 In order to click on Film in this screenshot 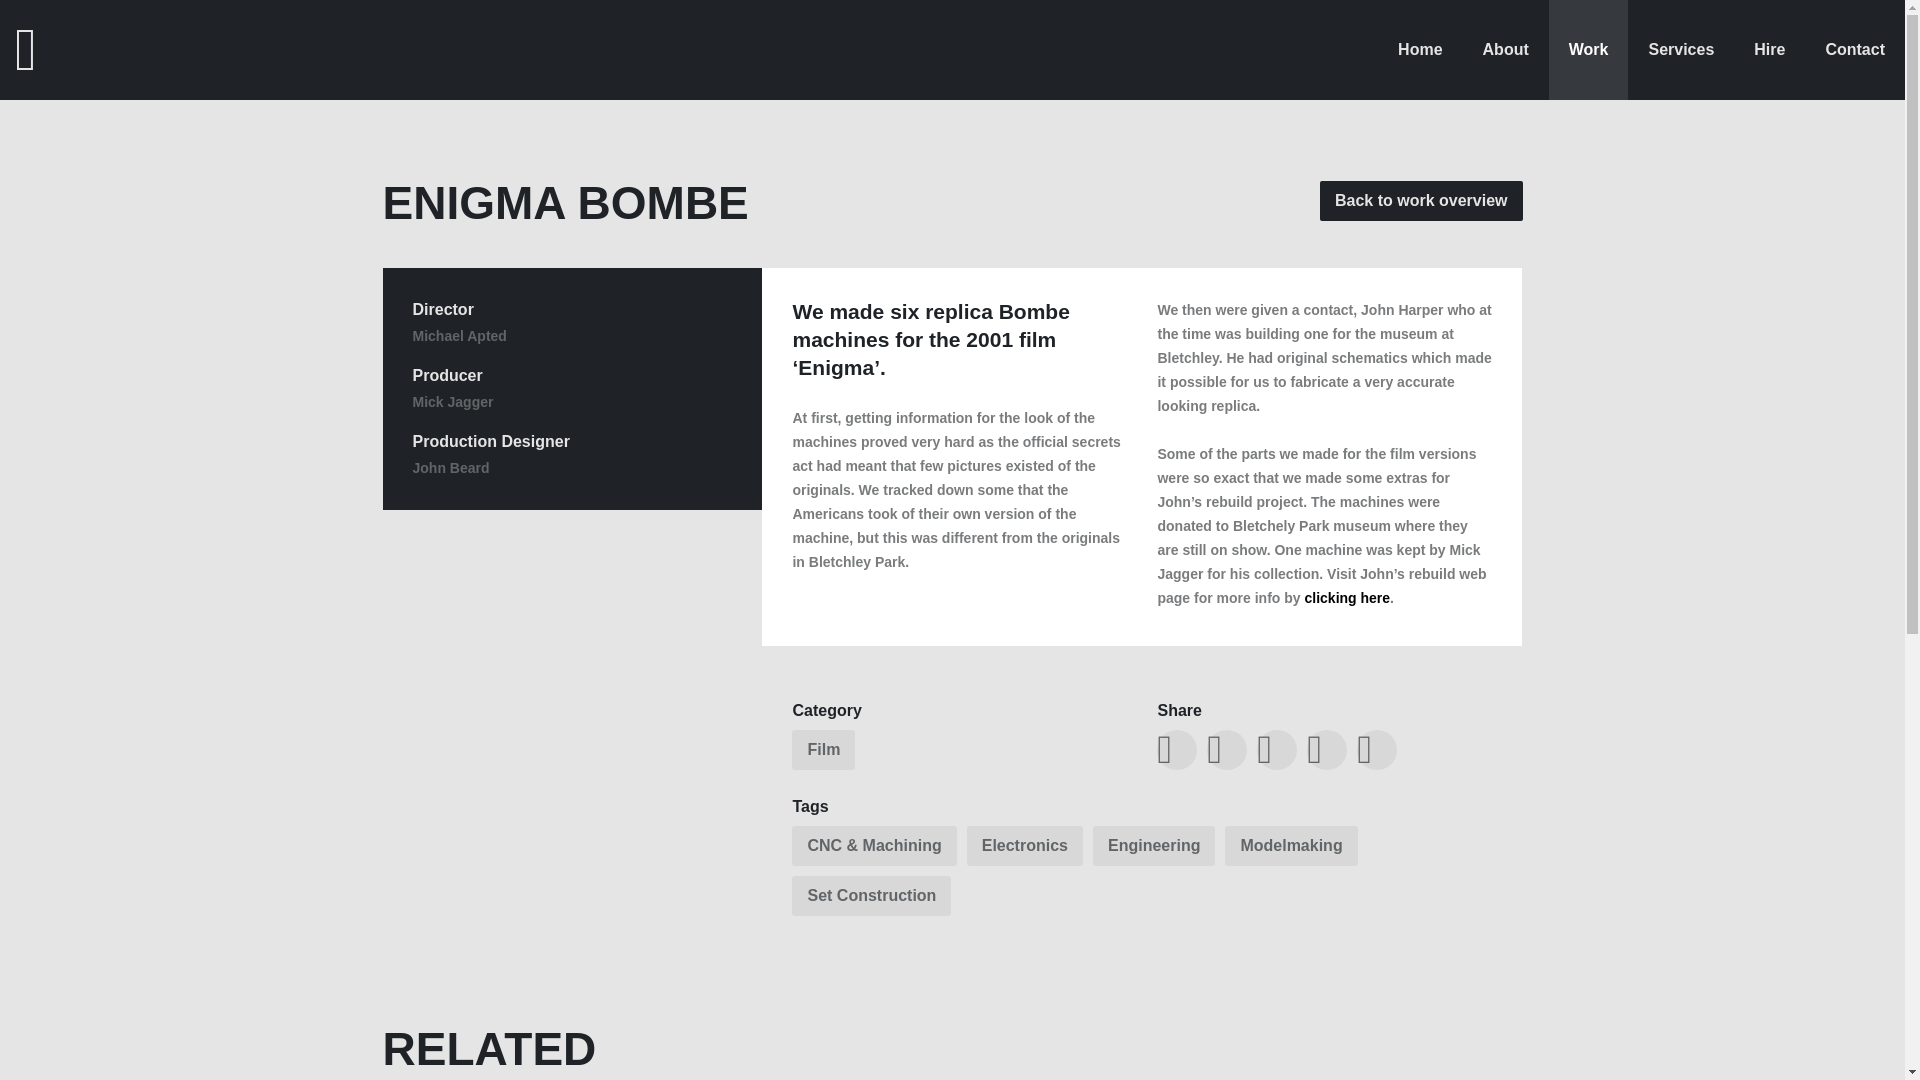, I will do `click(822, 750)`.